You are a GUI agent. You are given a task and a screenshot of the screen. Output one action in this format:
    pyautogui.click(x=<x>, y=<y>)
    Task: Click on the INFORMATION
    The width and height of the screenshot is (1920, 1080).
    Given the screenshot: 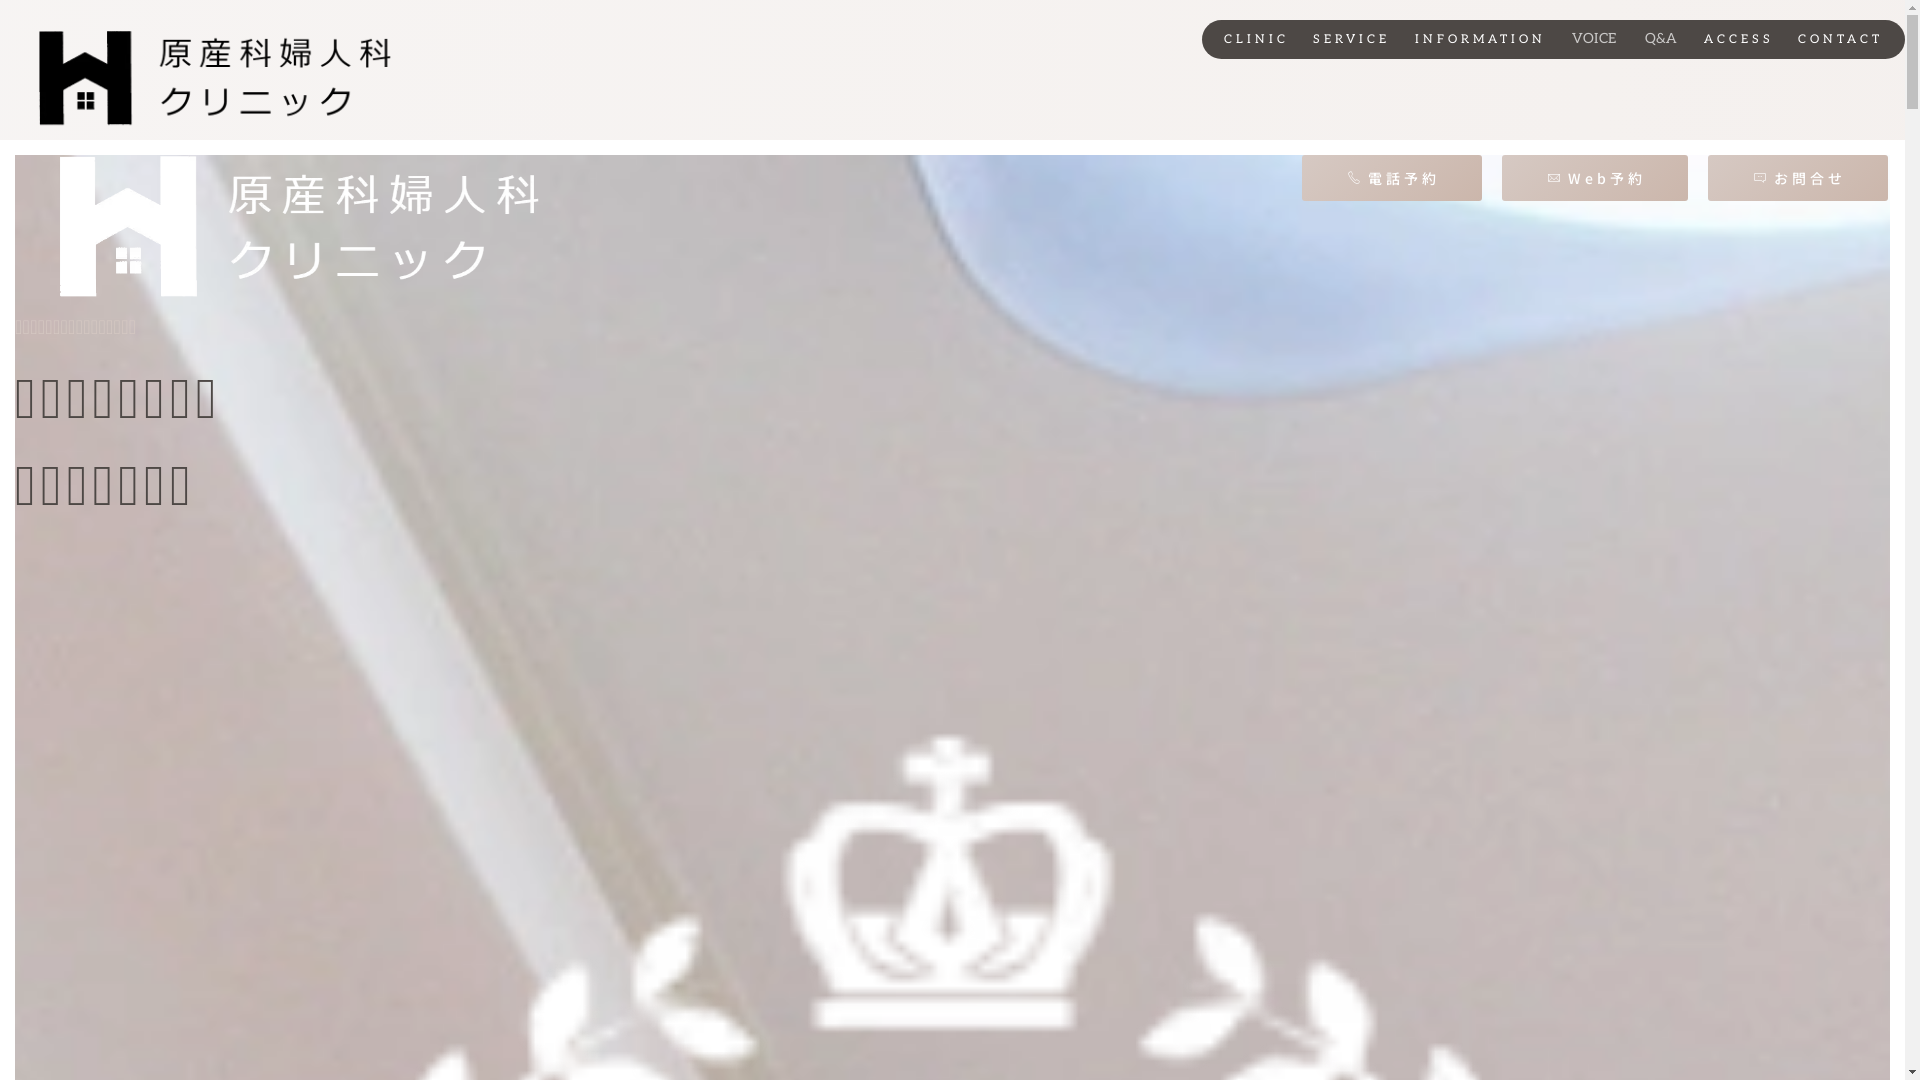 What is the action you would take?
    pyautogui.click(x=1480, y=40)
    